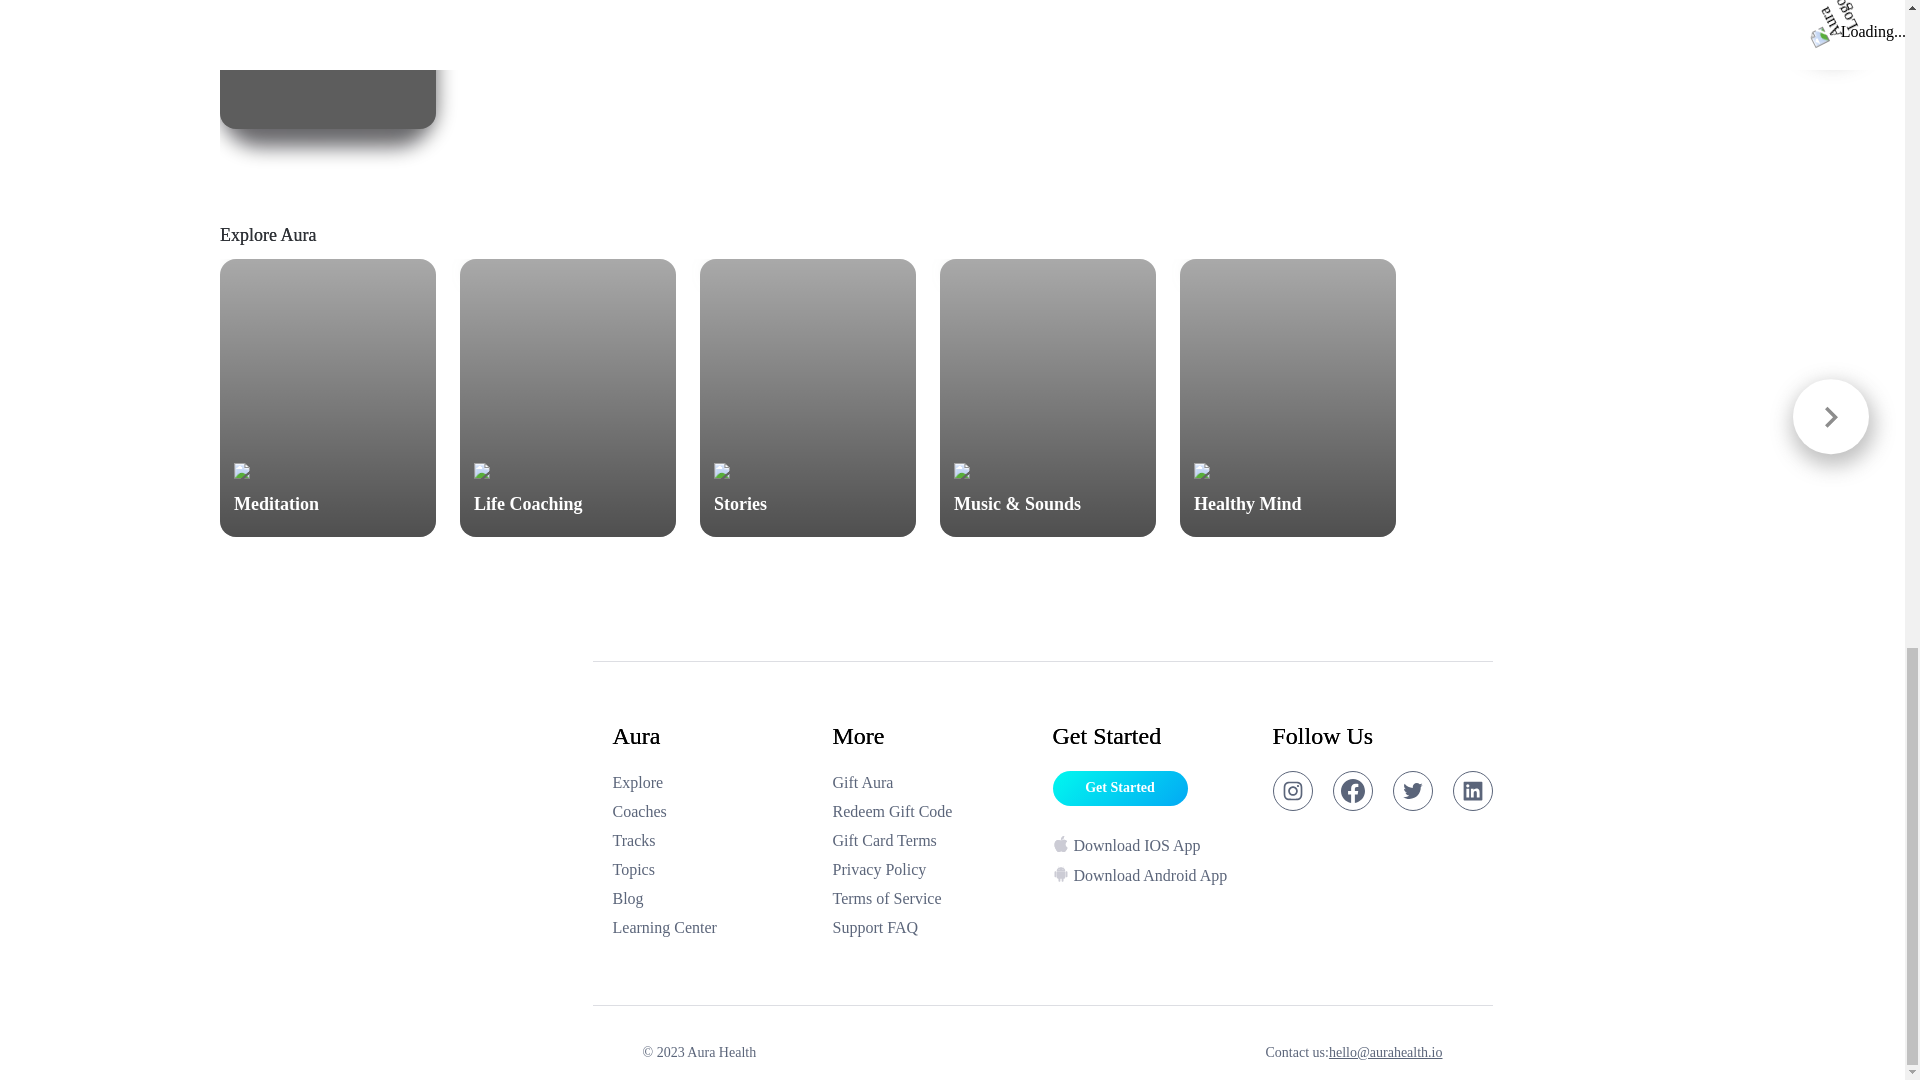 Image resolution: width=1920 pixels, height=1080 pixels. Describe the element at coordinates (712, 898) in the screenshot. I see `Blog` at that location.